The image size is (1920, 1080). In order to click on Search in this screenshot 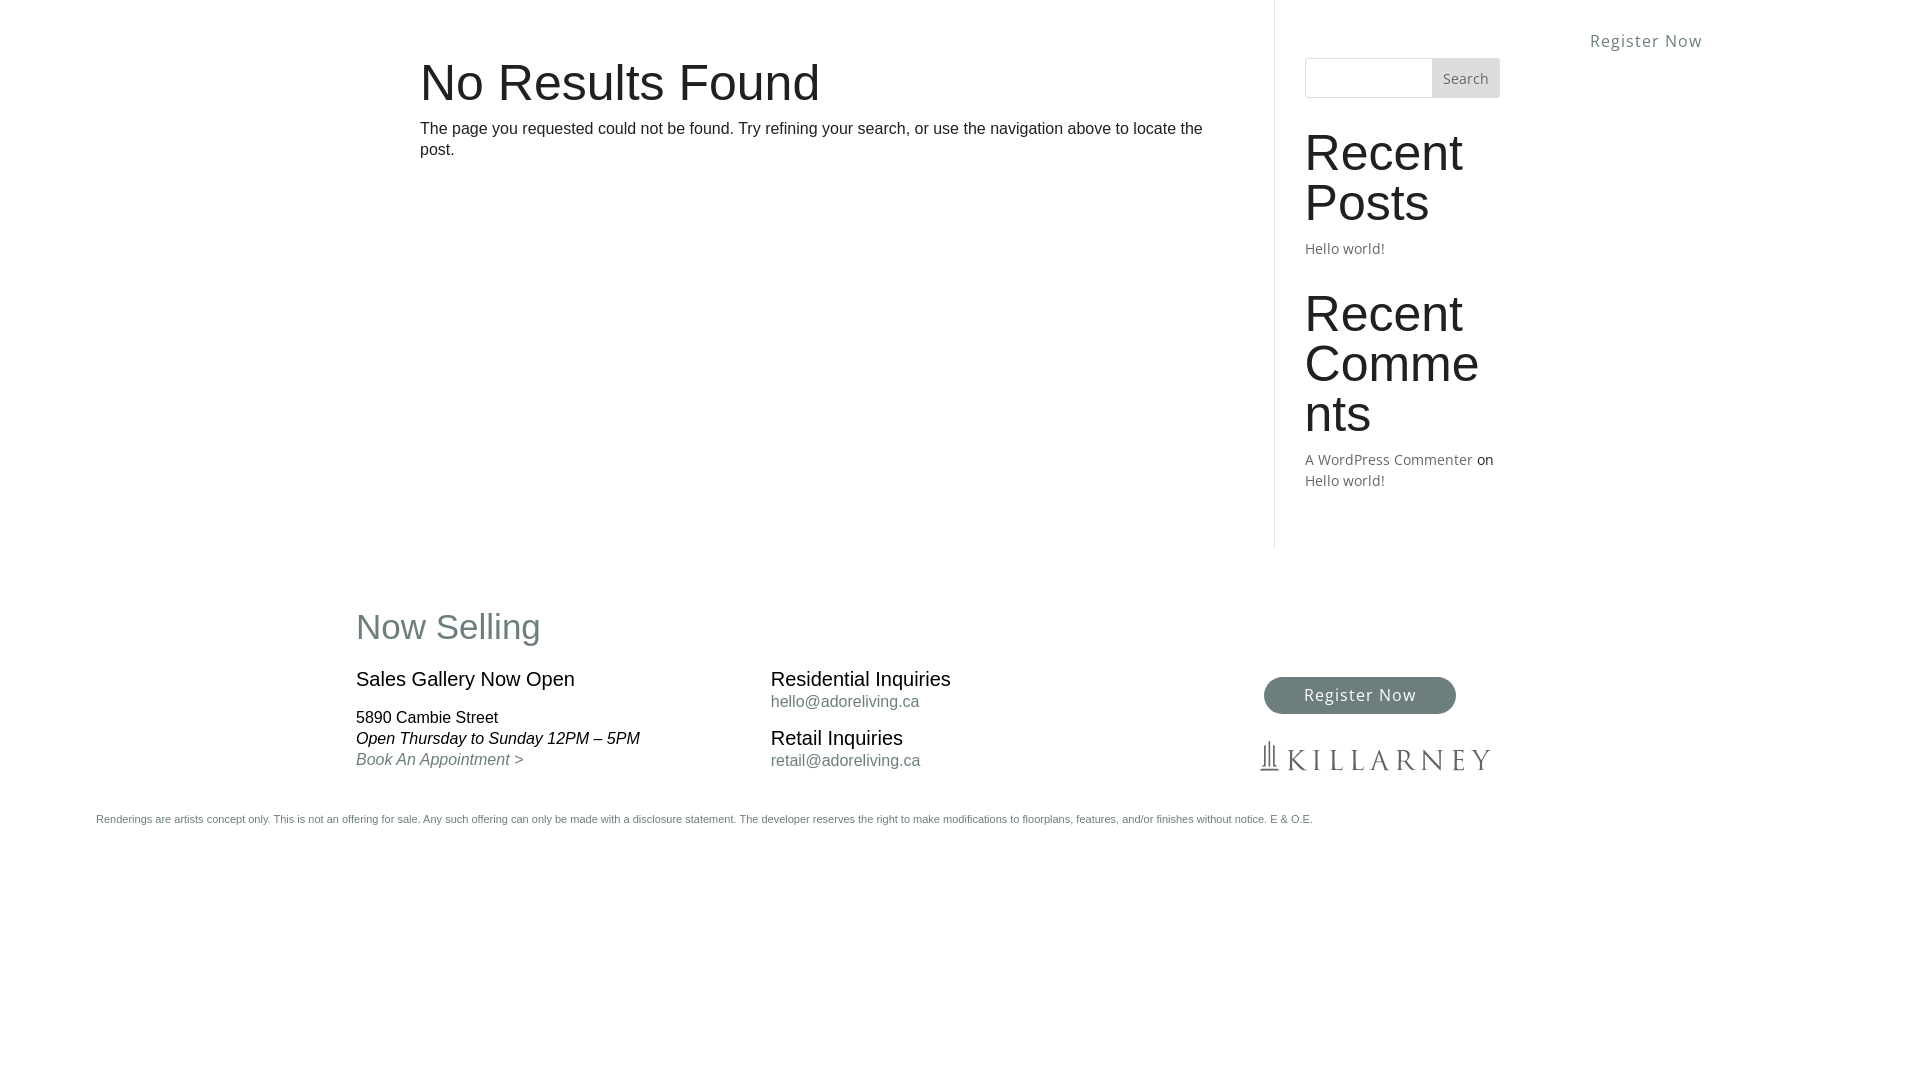, I will do `click(1466, 78)`.